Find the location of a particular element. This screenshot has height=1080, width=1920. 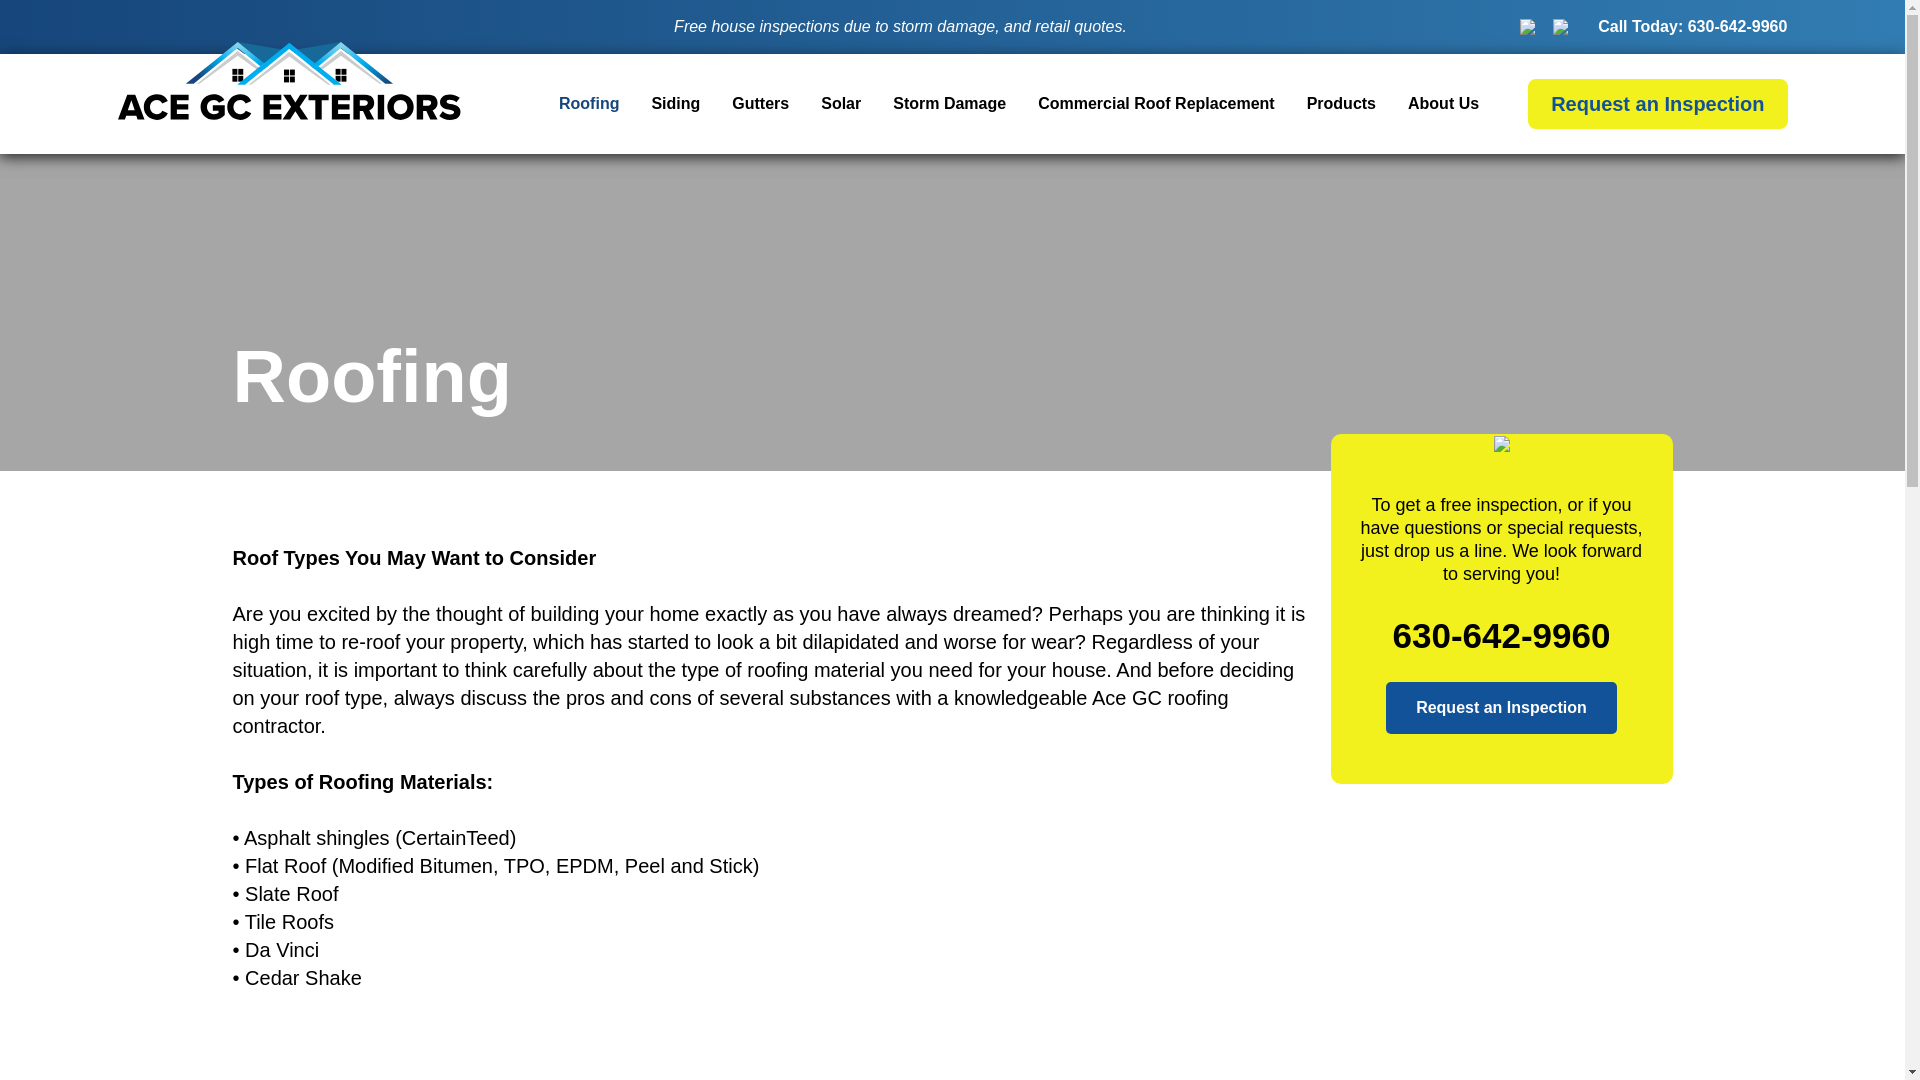

Call Today: 630-642-9960 is located at coordinates (1692, 26).